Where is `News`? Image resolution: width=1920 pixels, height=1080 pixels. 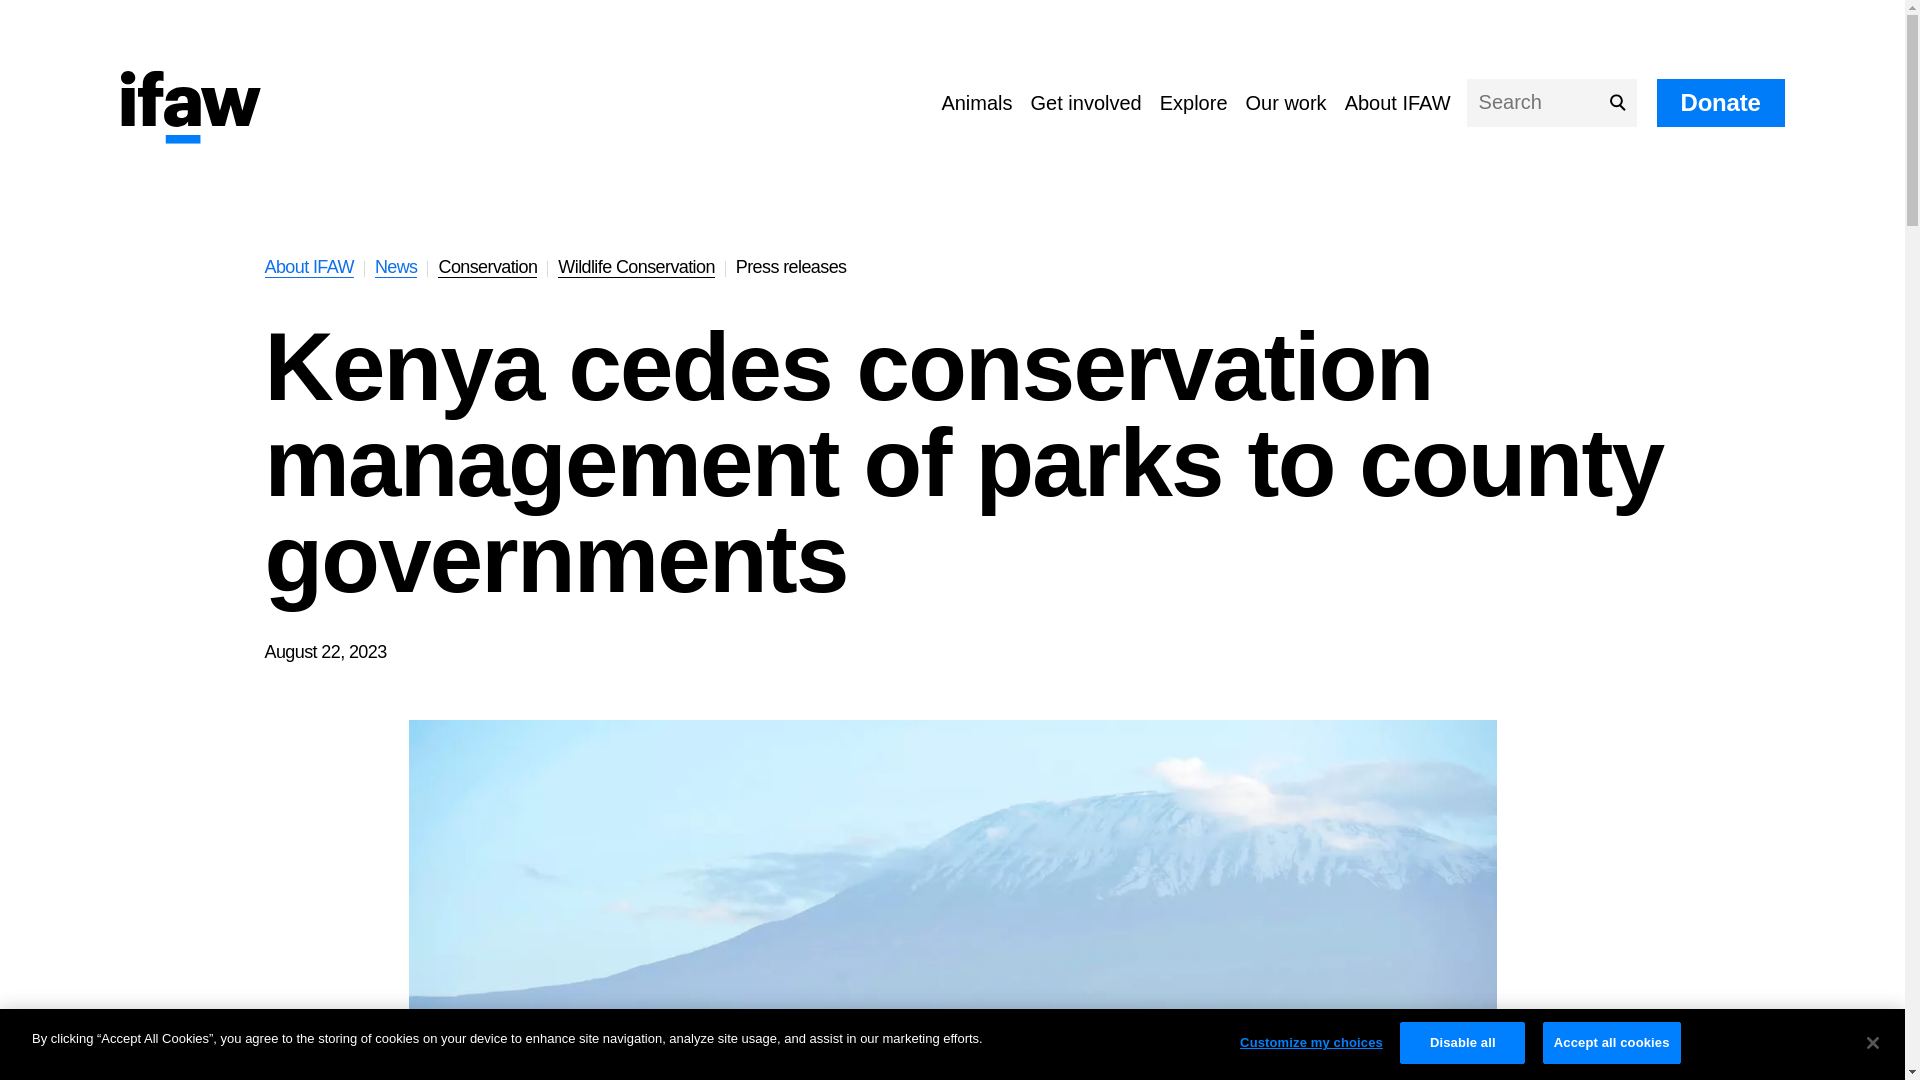
News is located at coordinates (396, 267).